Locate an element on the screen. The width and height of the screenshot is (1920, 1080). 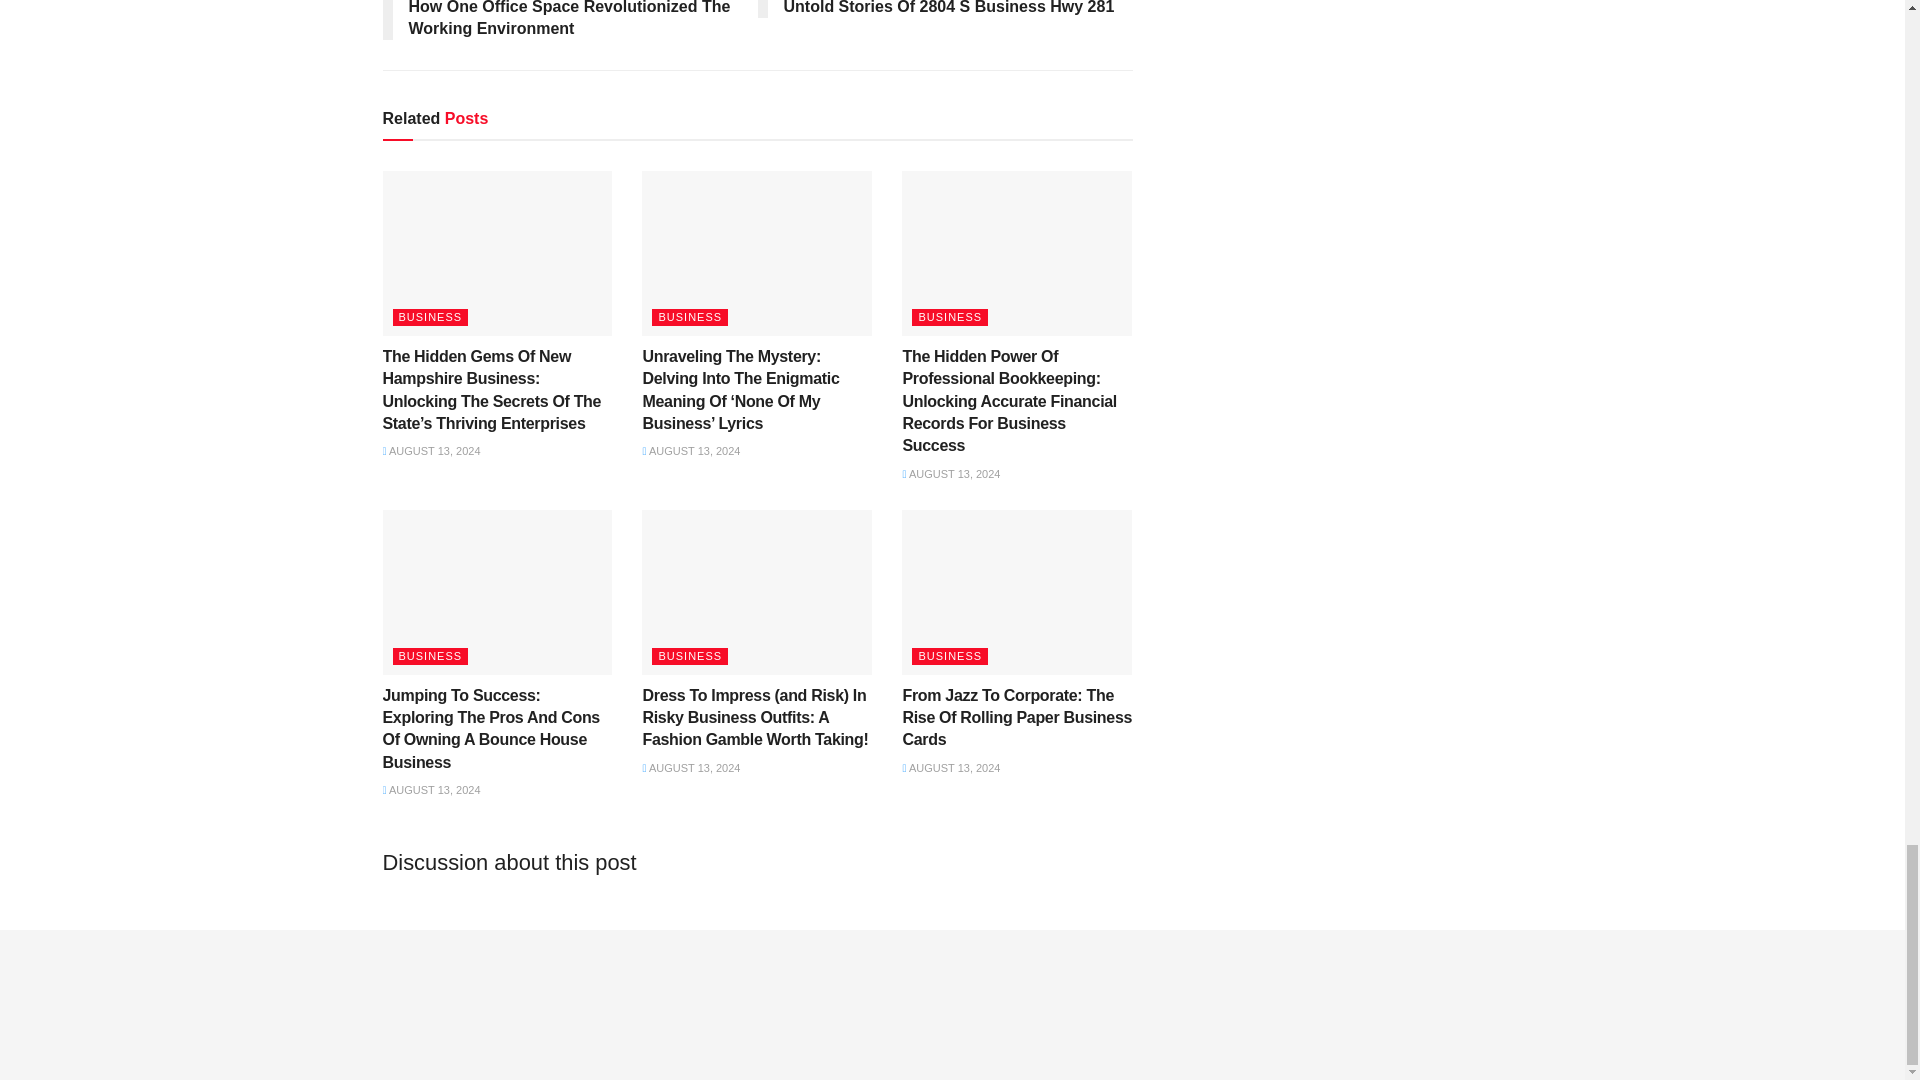
AUGUST 13, 2024 is located at coordinates (431, 450).